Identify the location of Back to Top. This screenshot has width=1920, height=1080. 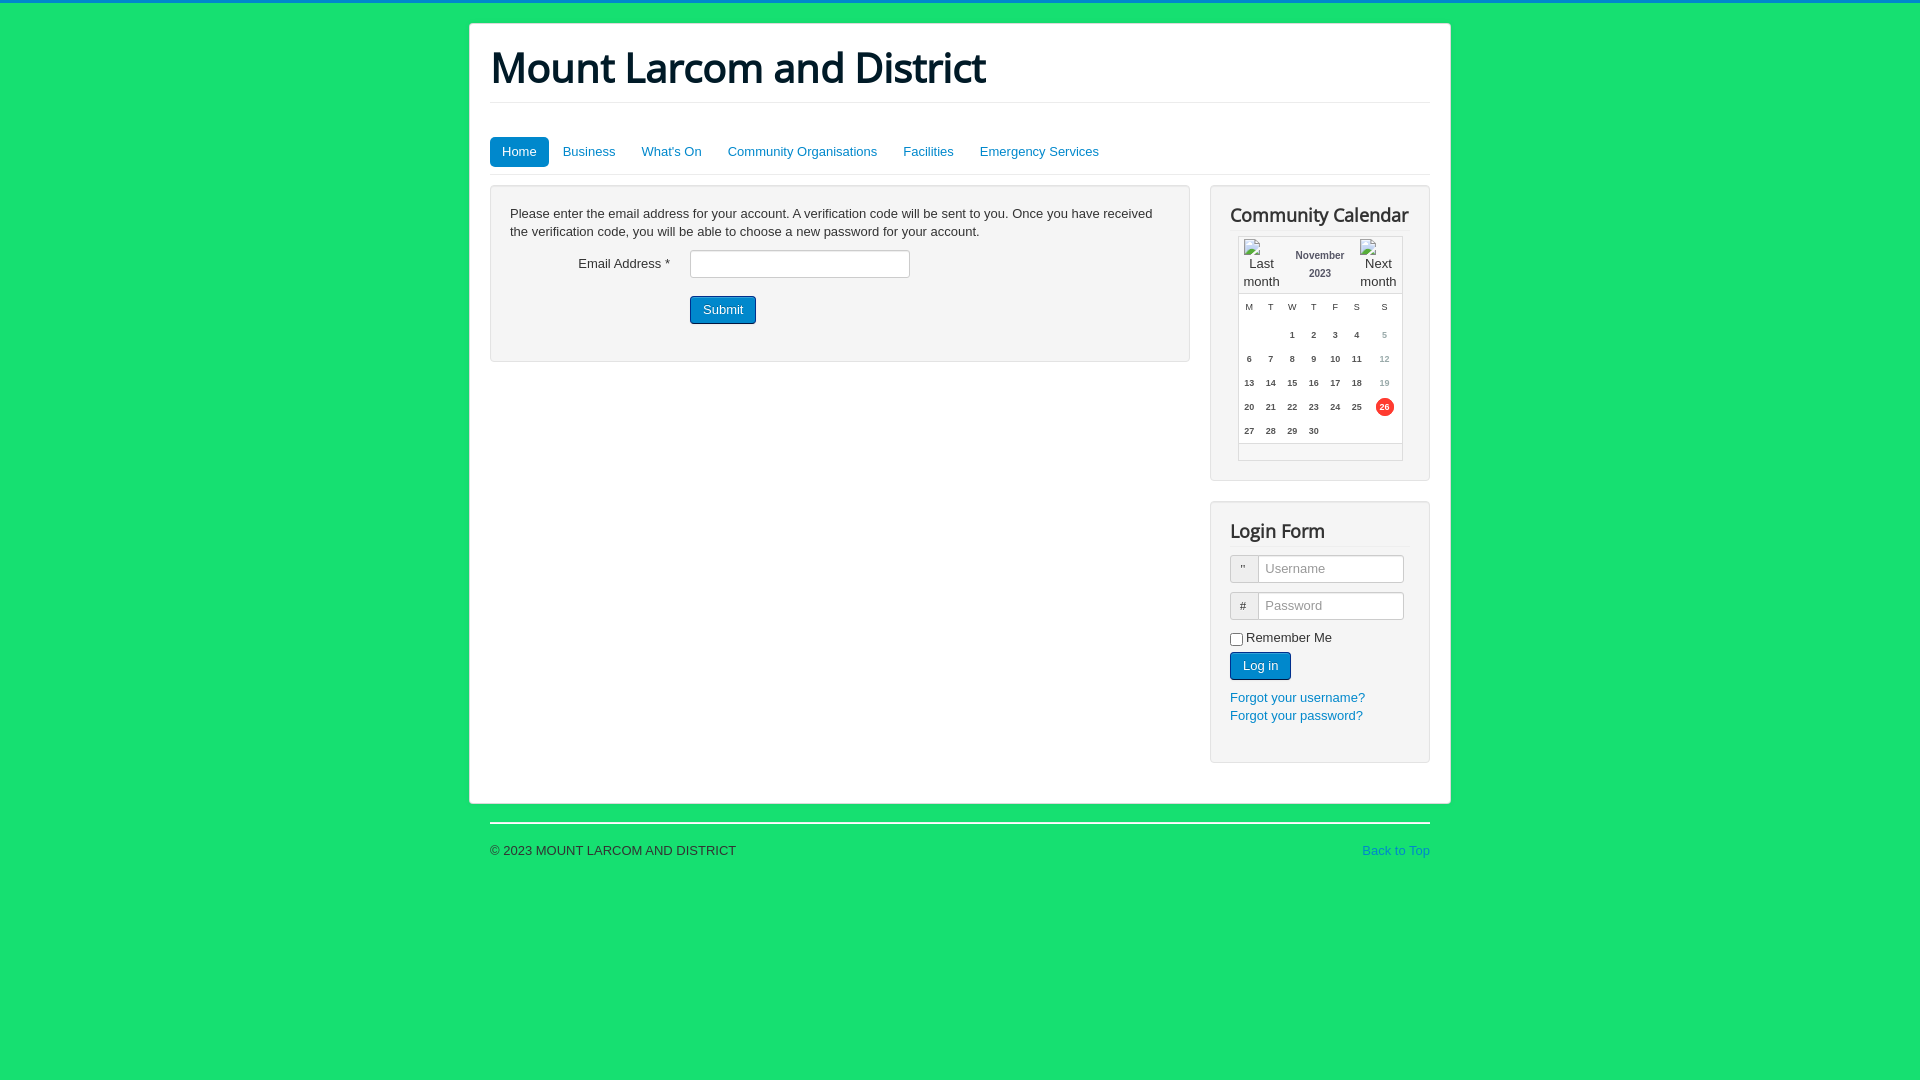
(1396, 850).